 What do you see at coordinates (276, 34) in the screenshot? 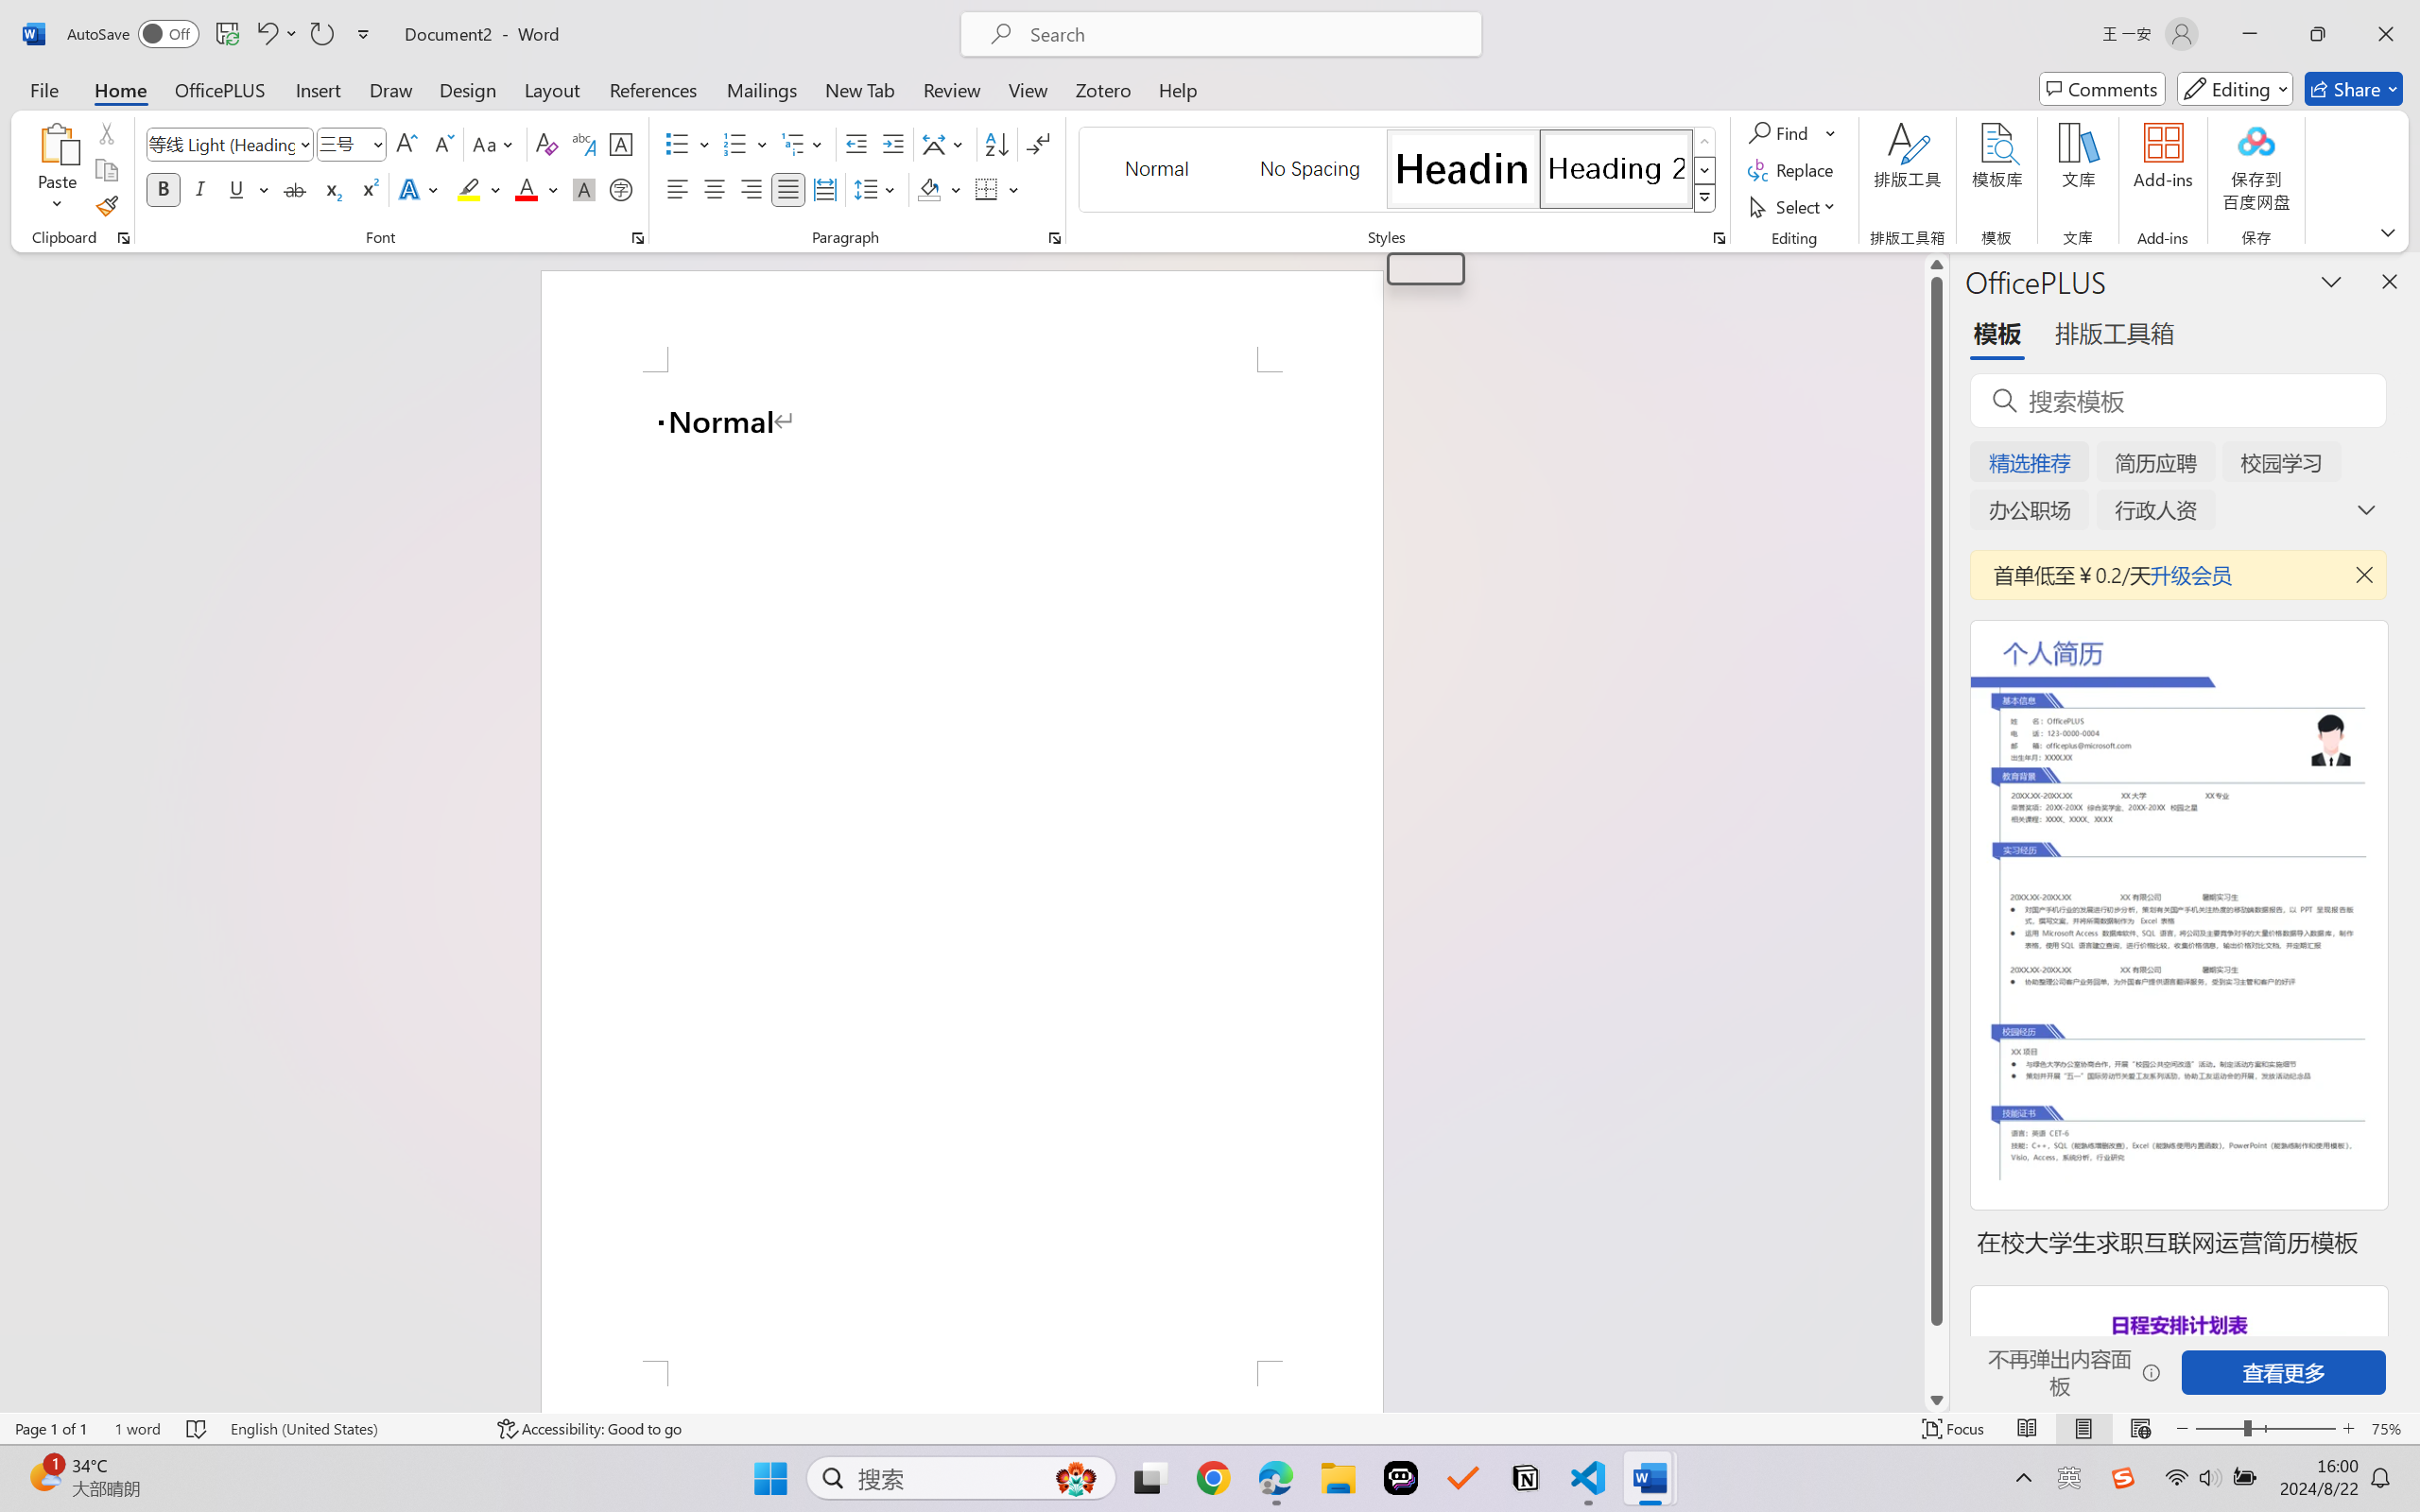
I see `Undo Typing` at bounding box center [276, 34].